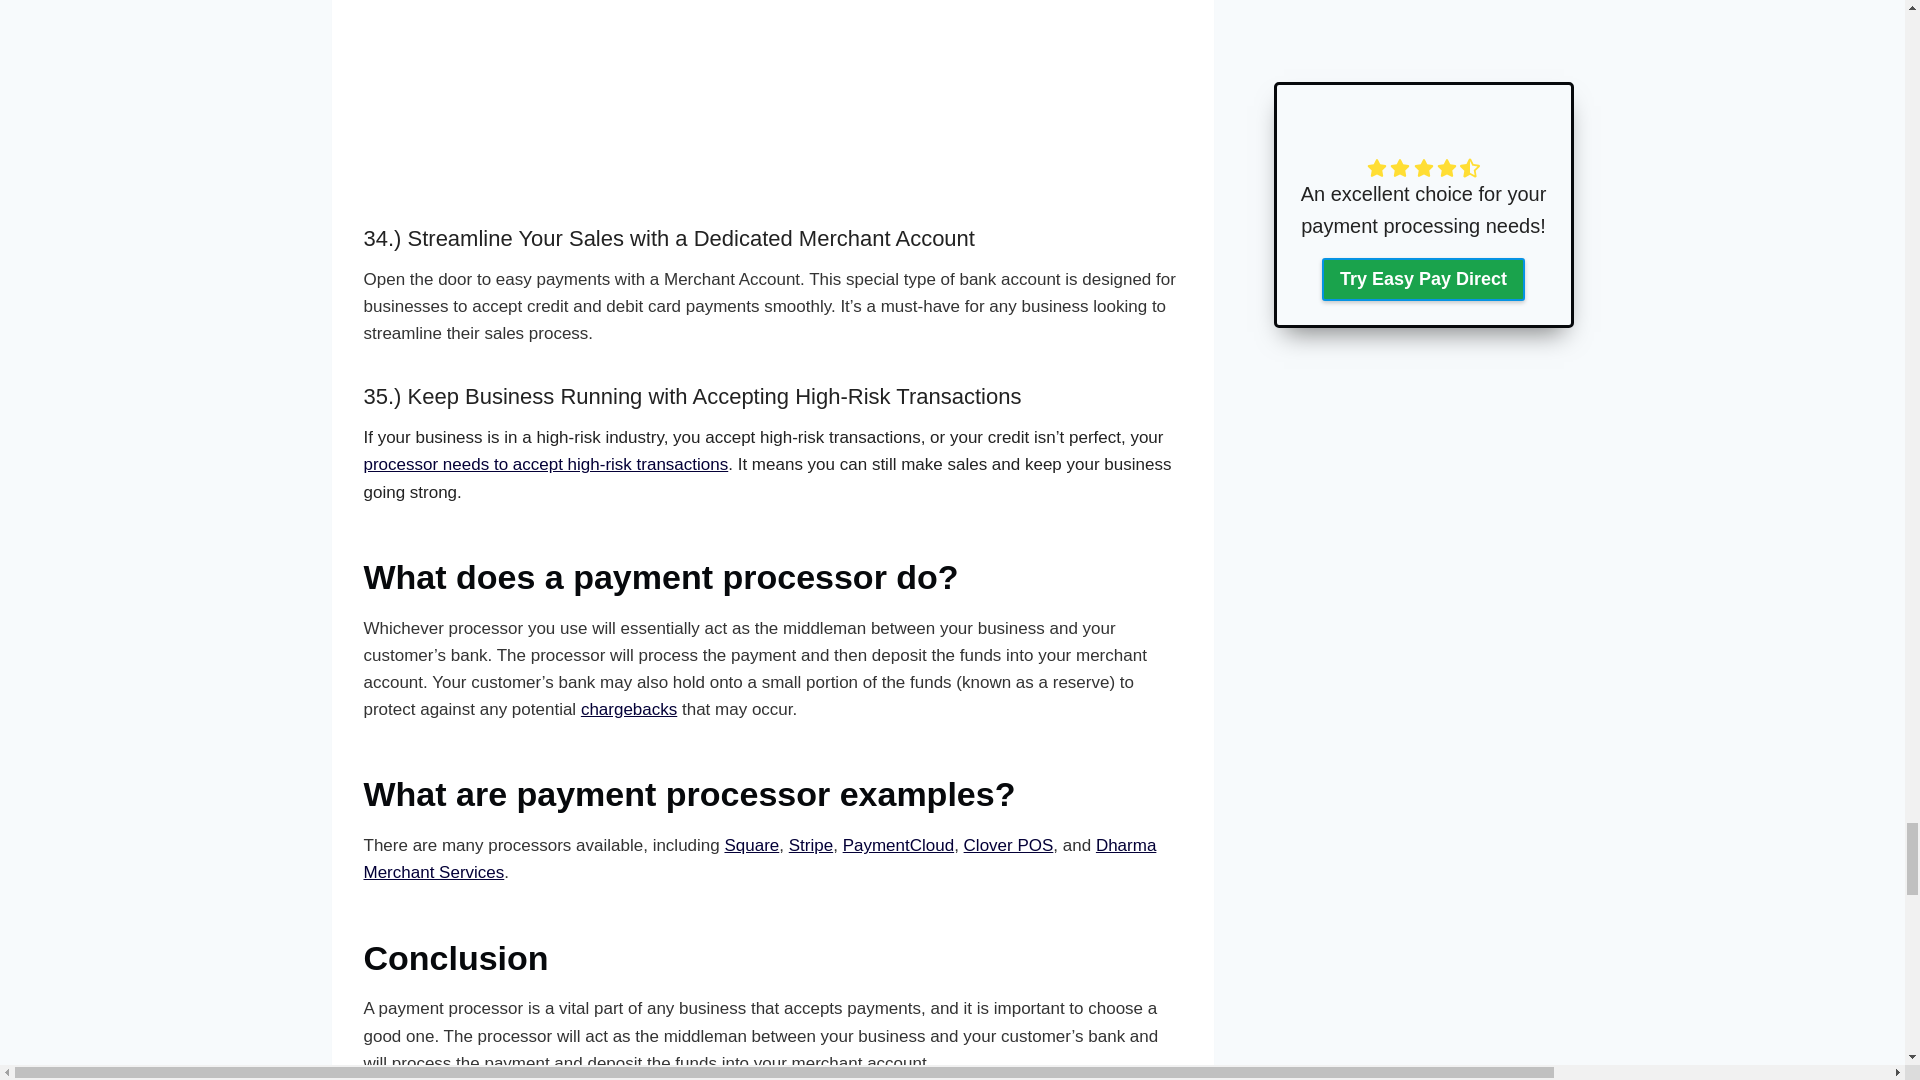 This screenshot has width=1920, height=1080. What do you see at coordinates (760, 858) in the screenshot?
I see `Dharma` at bounding box center [760, 858].